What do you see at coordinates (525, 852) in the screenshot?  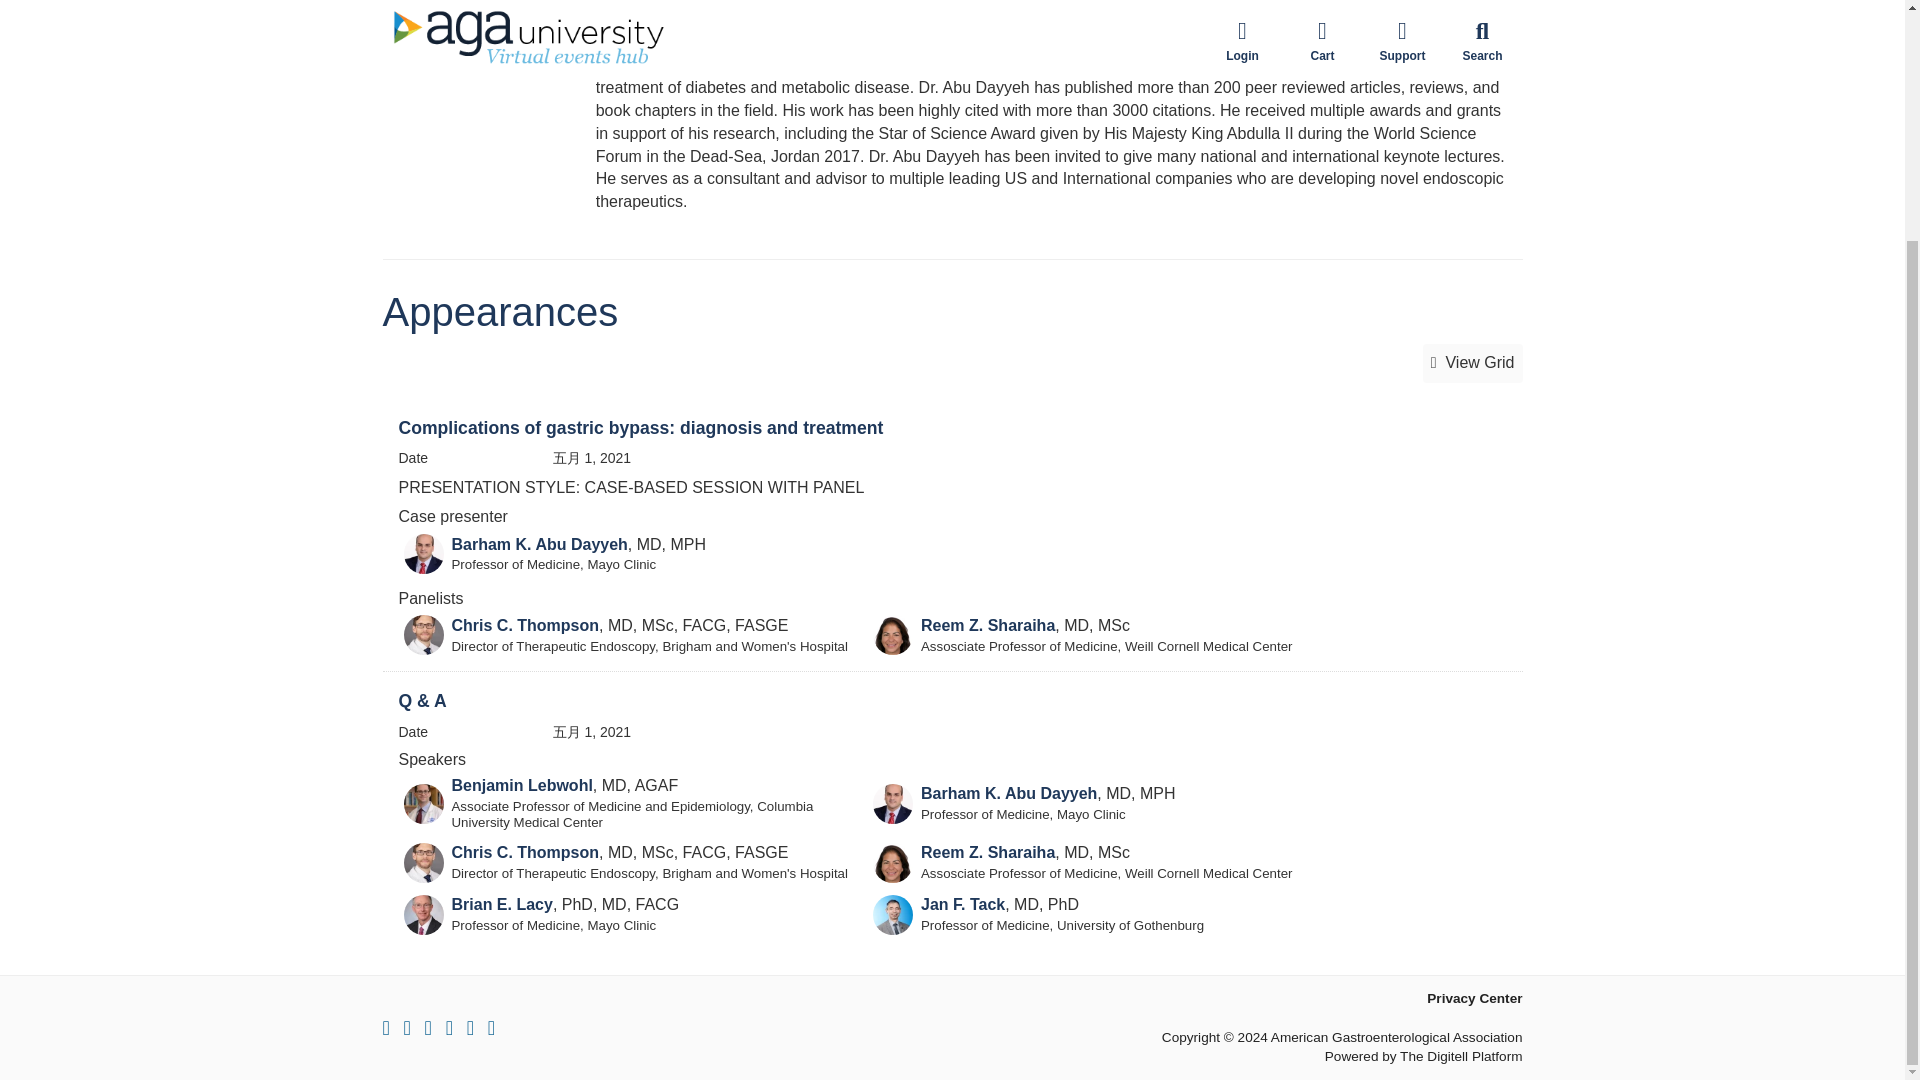 I see `Chris C. Thompson` at bounding box center [525, 852].